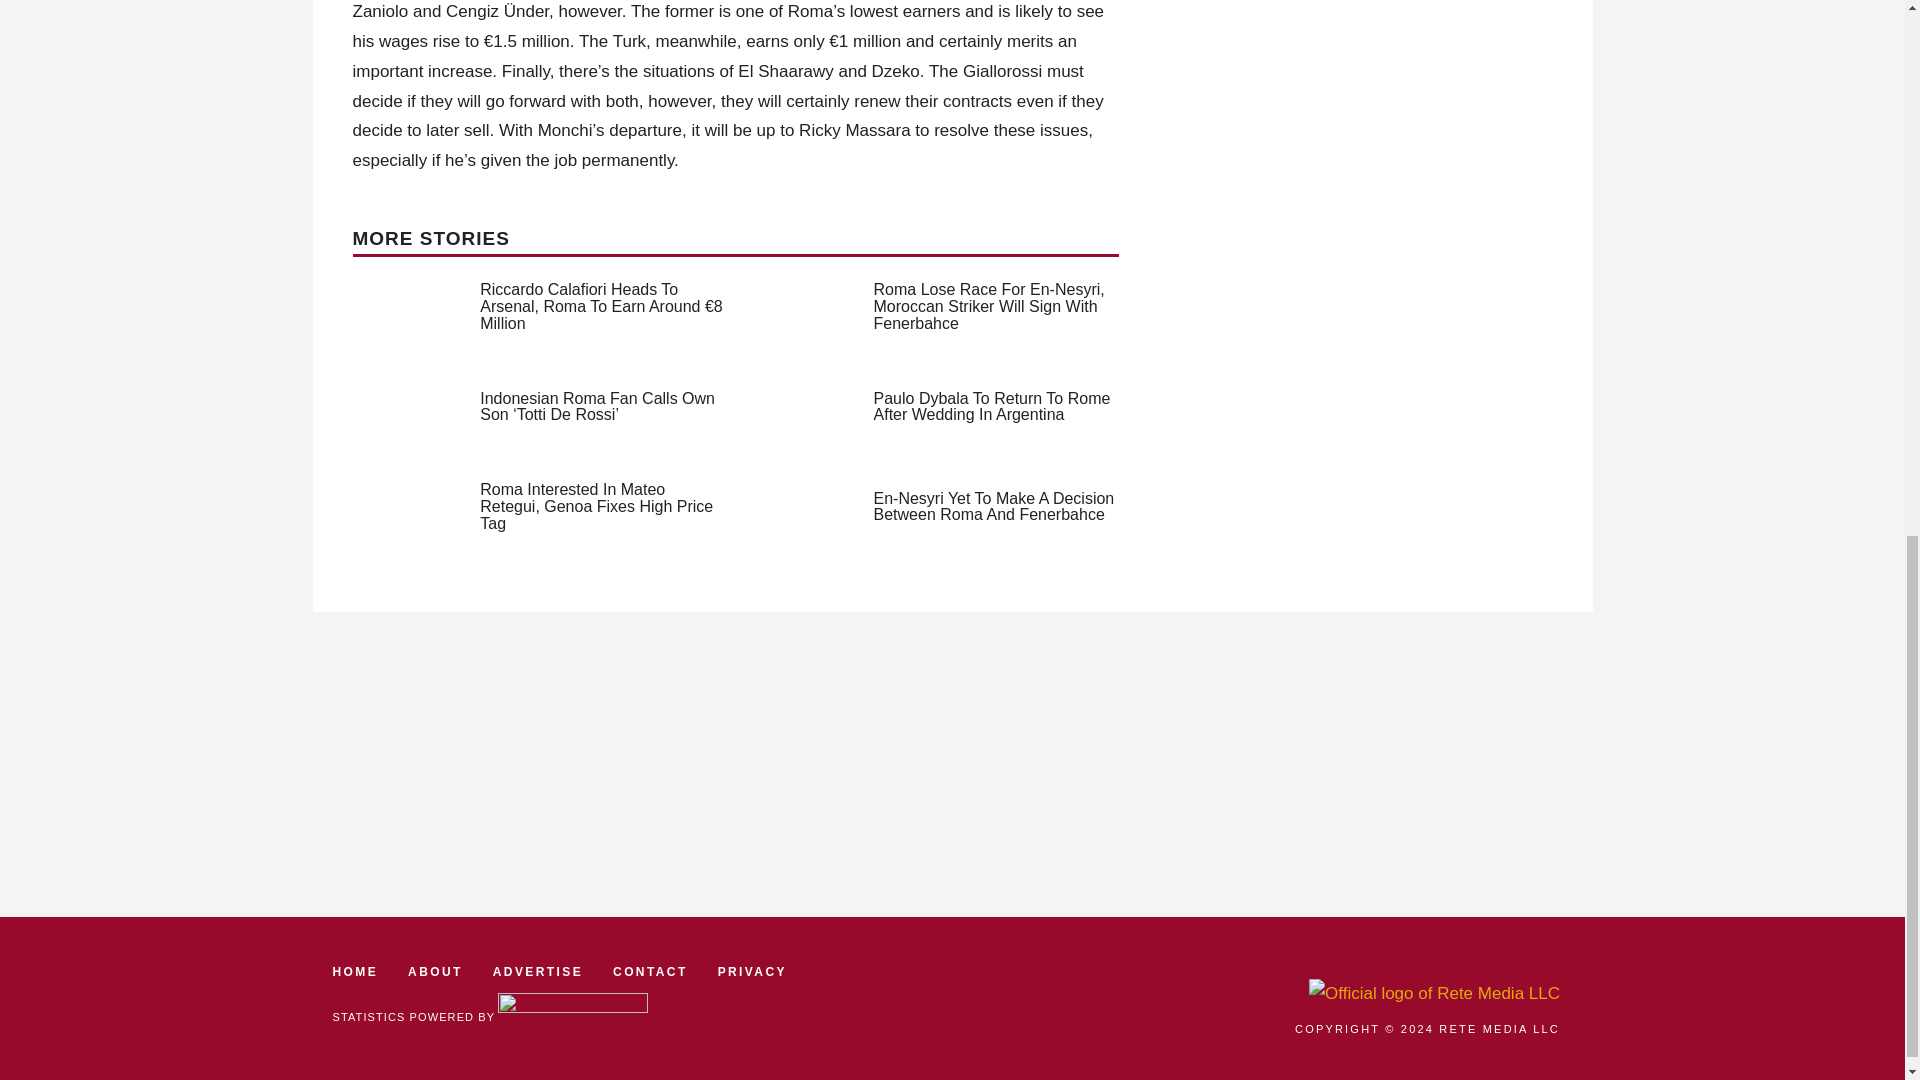 This screenshot has width=1920, height=1080. Describe the element at coordinates (596, 506) in the screenshot. I see `Roma Interested In Mateo Retegui, Genoa Fixes High Price Tag` at that location.